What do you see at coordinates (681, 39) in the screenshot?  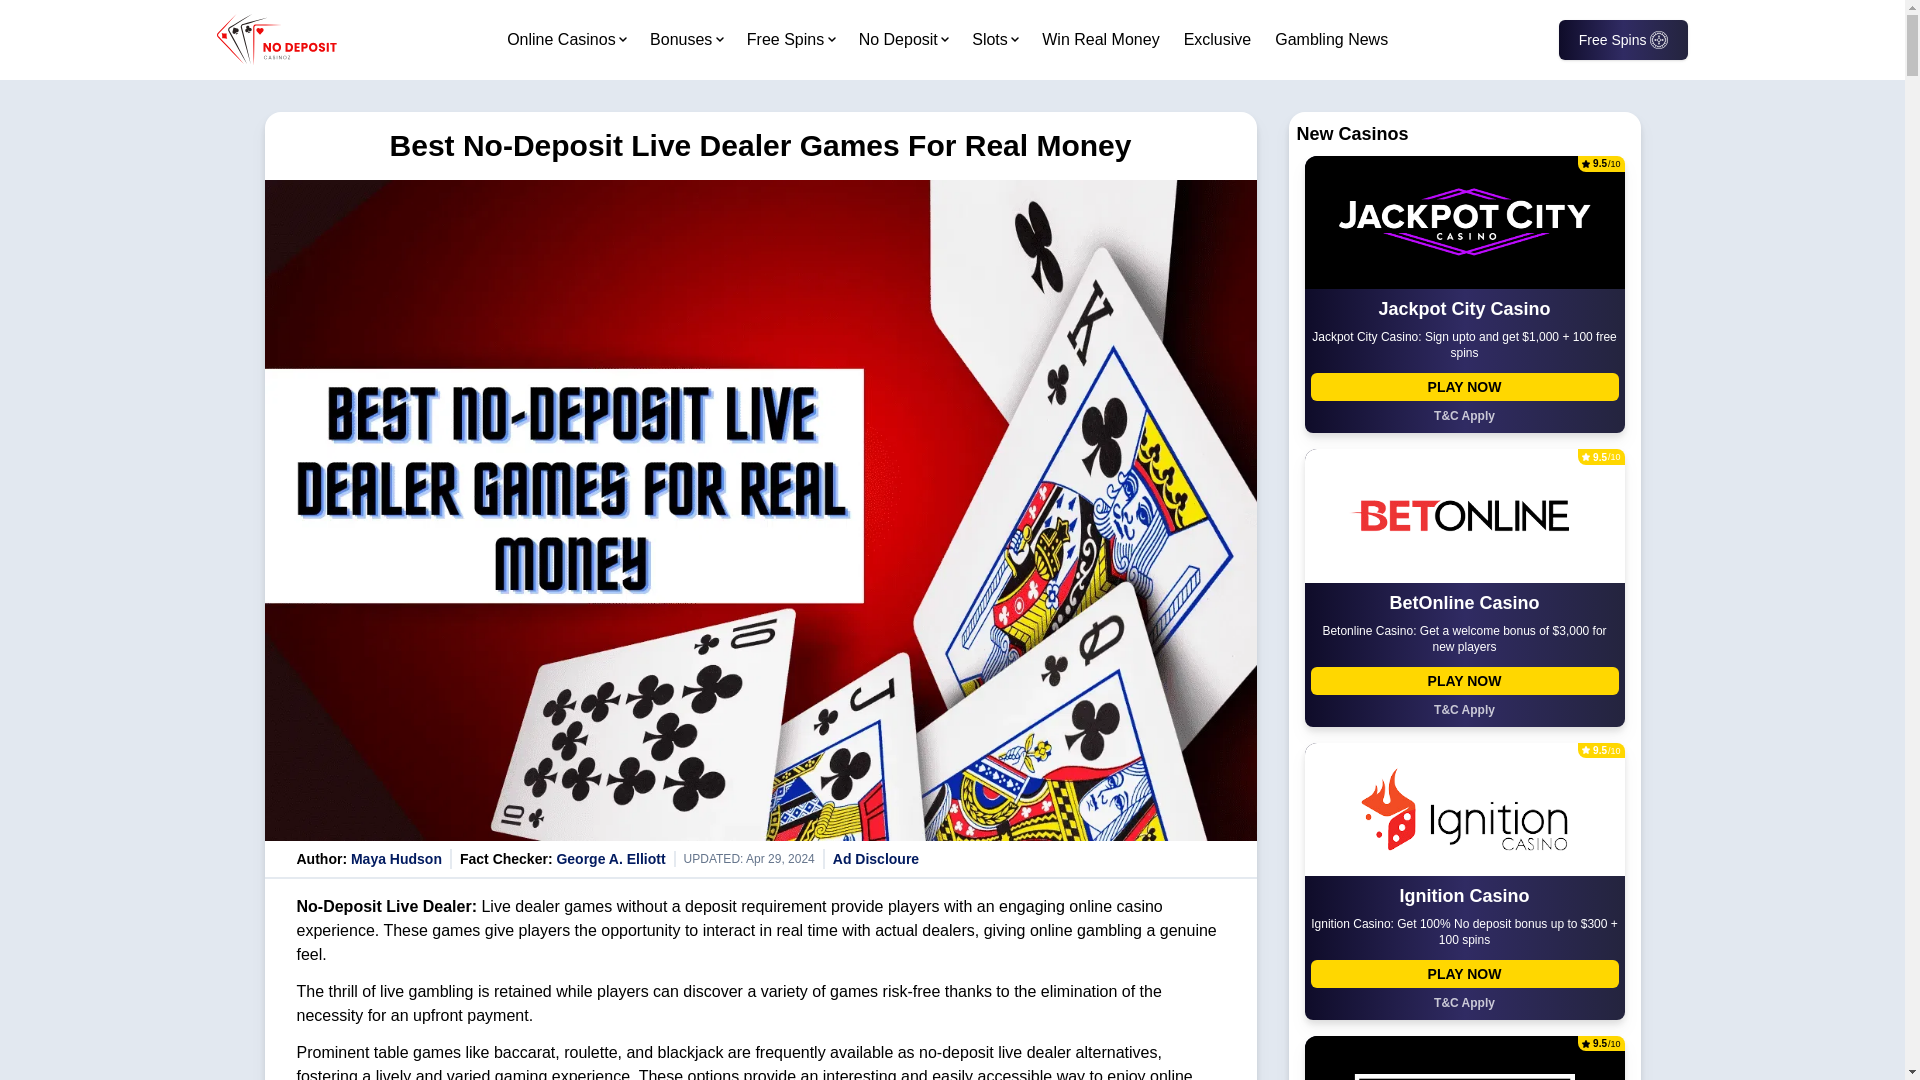 I see `Bonuses` at bounding box center [681, 39].